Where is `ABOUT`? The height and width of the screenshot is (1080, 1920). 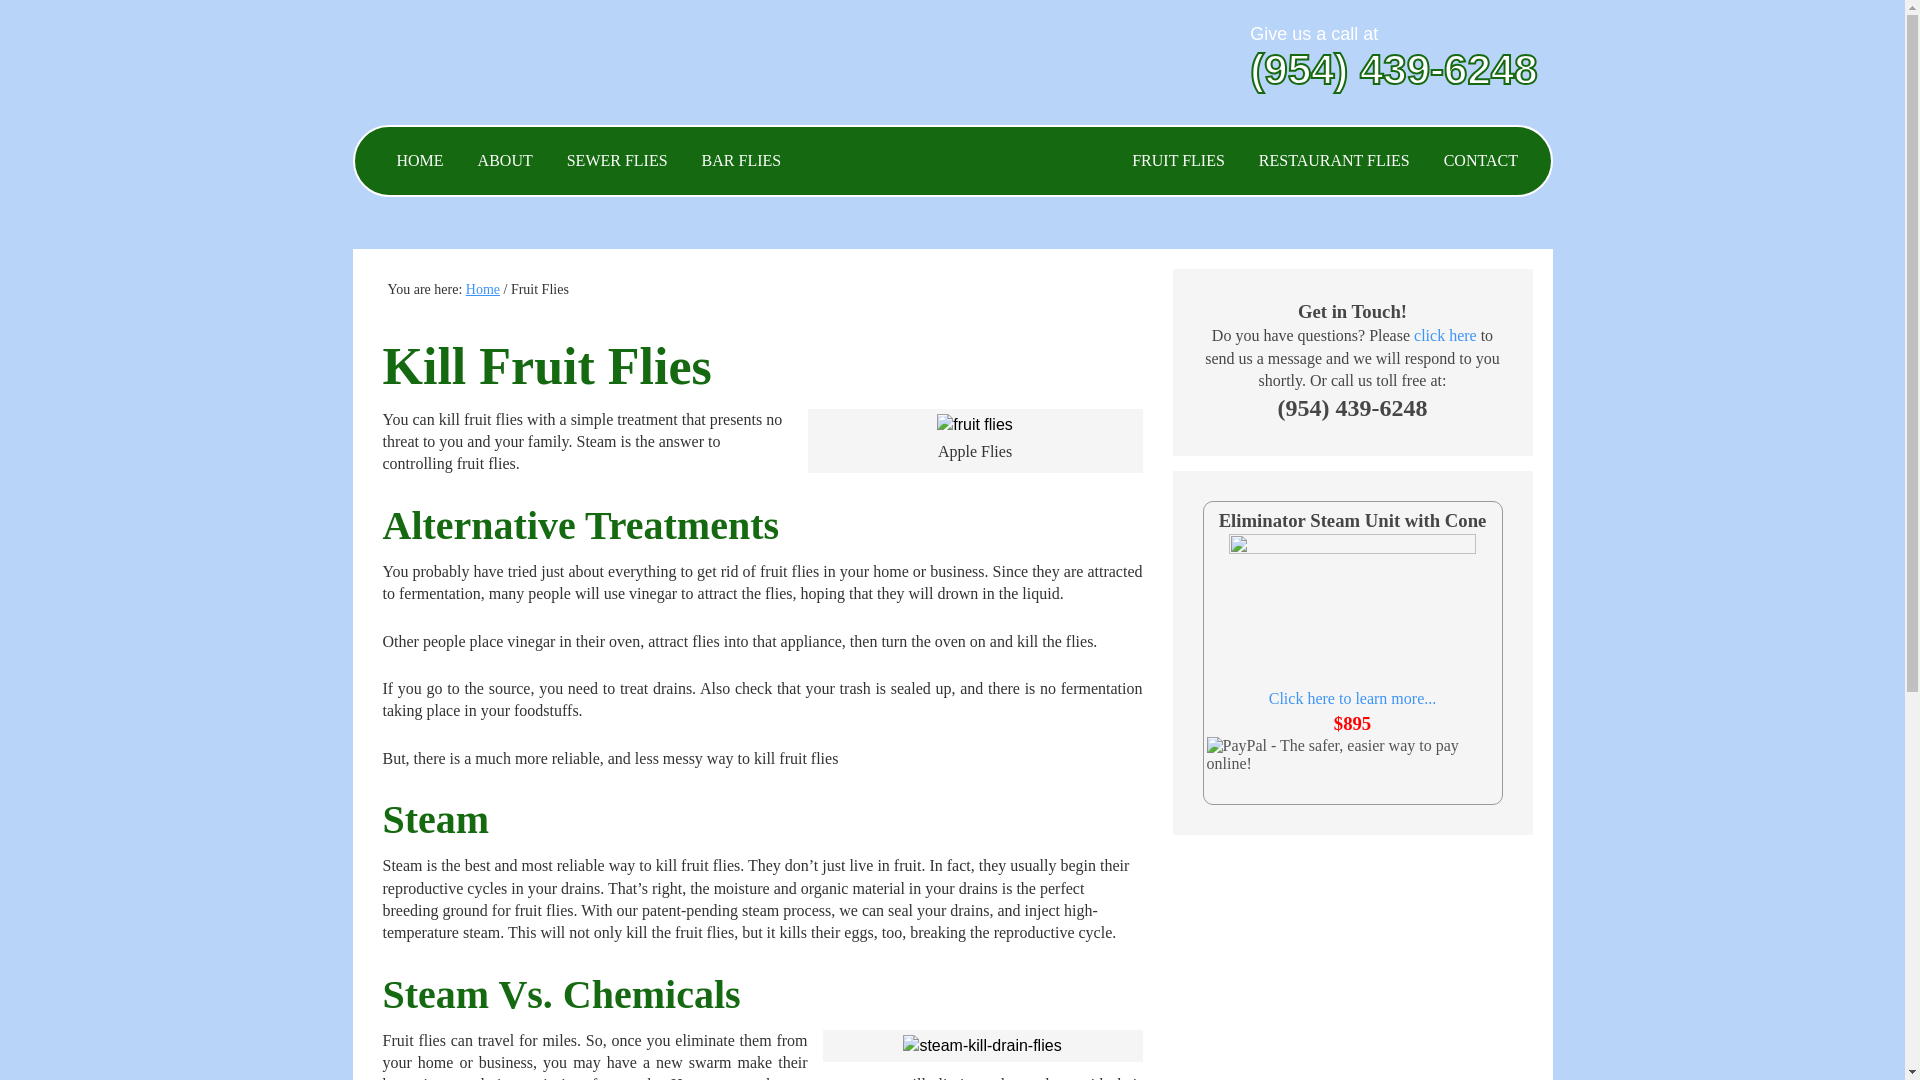 ABOUT is located at coordinates (504, 160).